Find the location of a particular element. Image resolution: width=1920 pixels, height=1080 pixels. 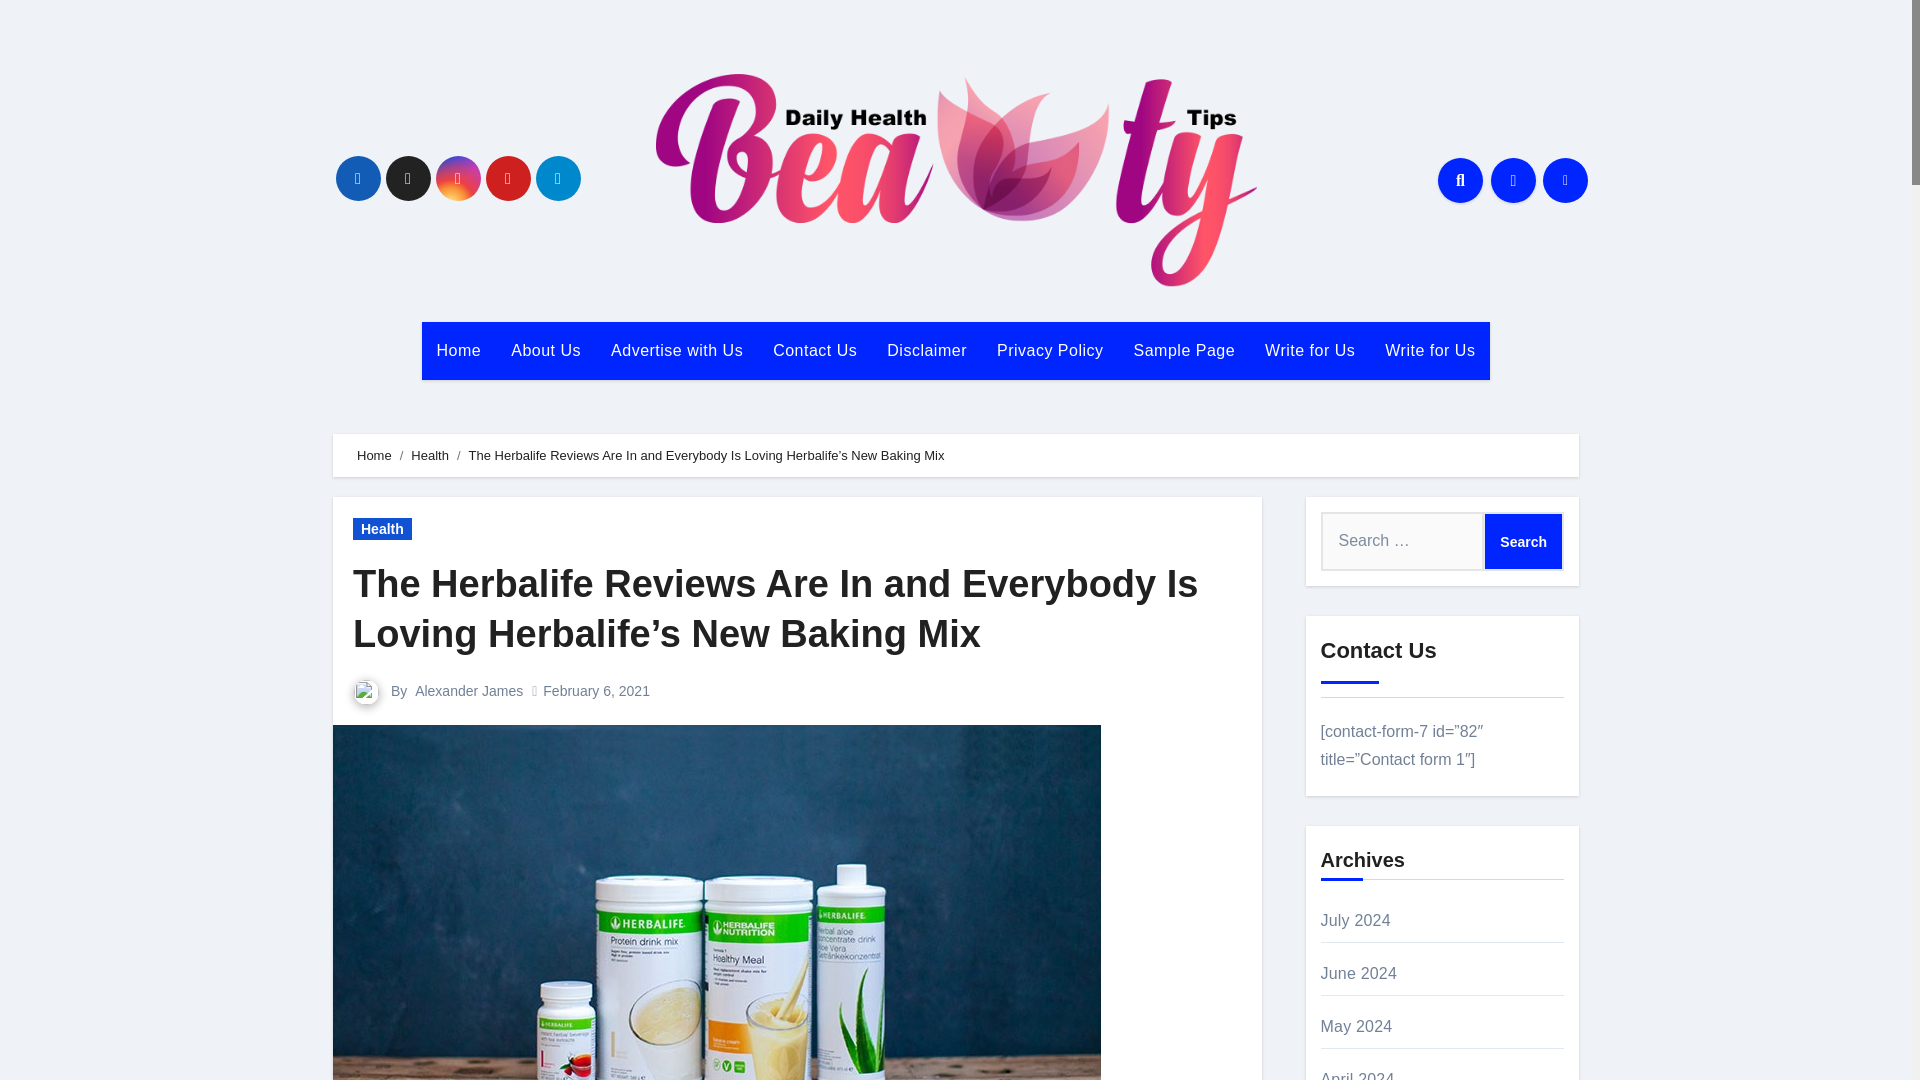

Health is located at coordinates (382, 529).